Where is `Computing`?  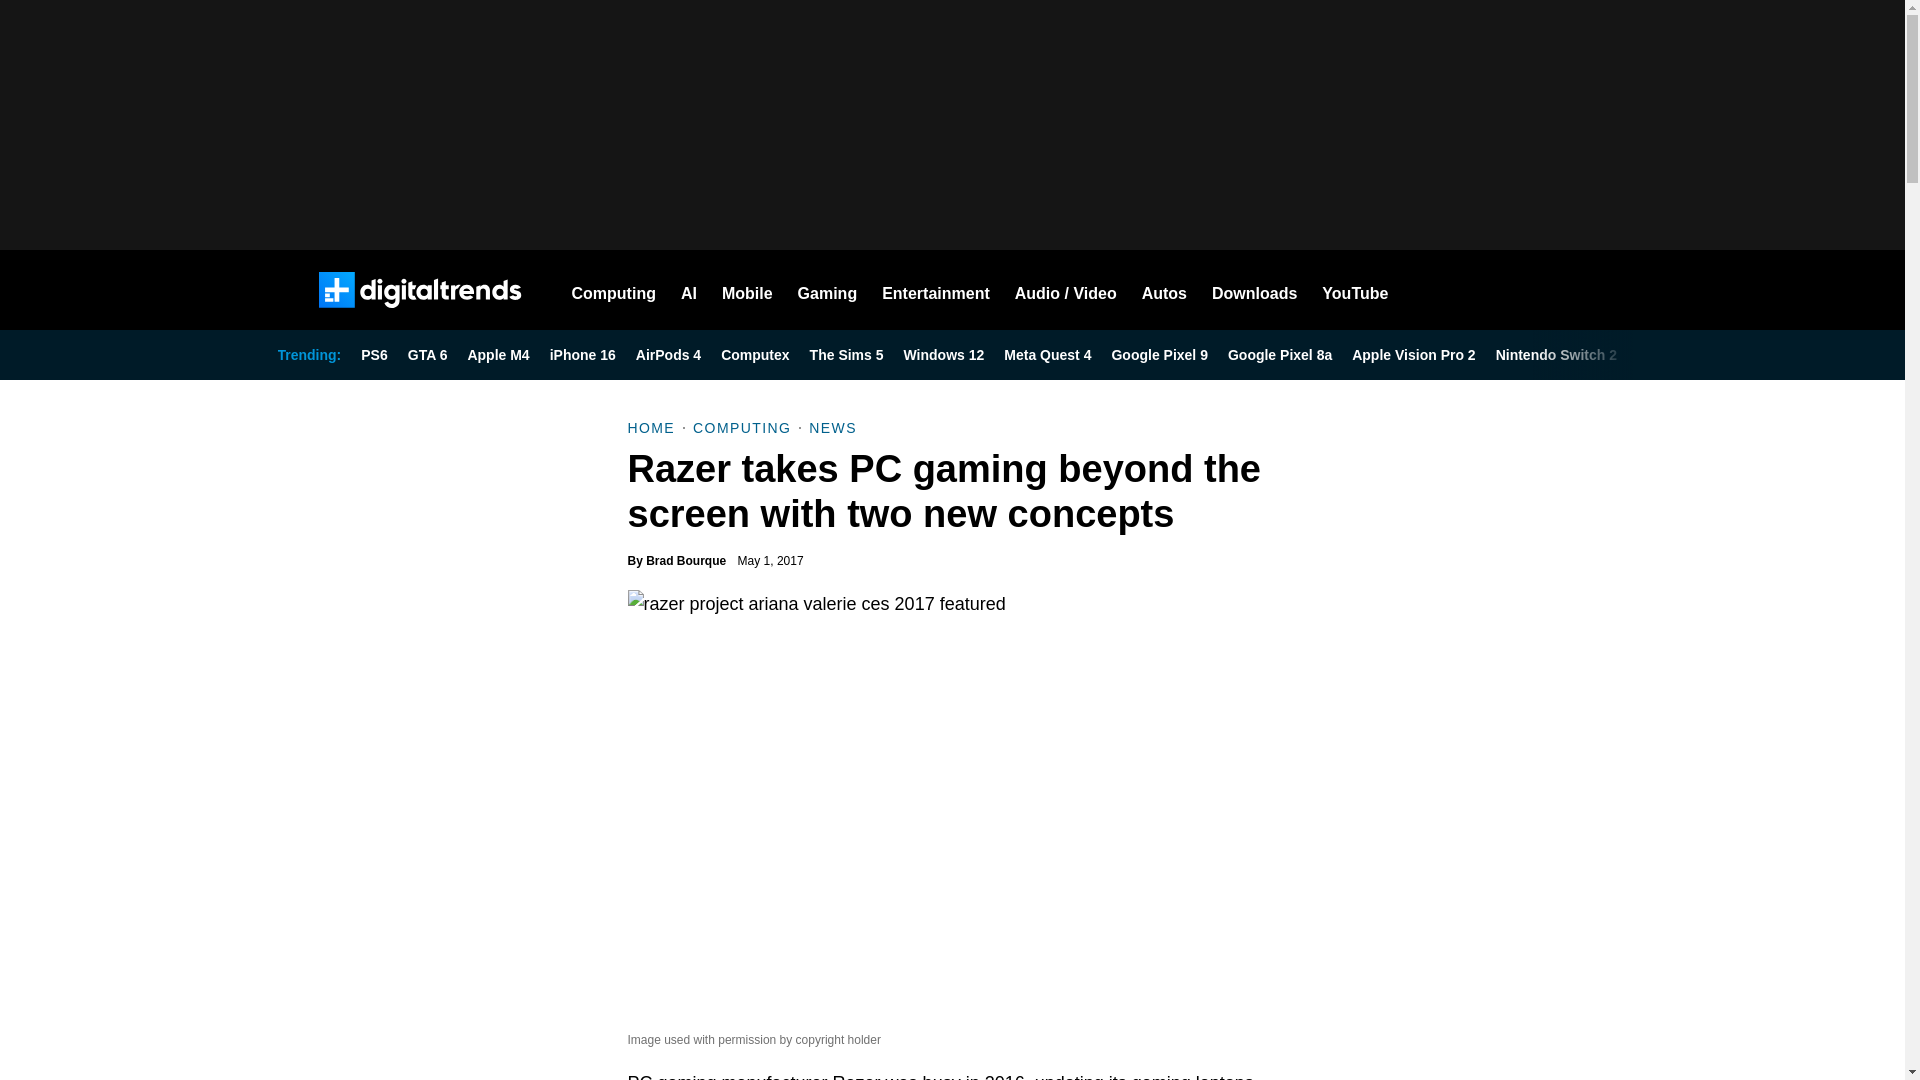
Computing is located at coordinates (614, 290).